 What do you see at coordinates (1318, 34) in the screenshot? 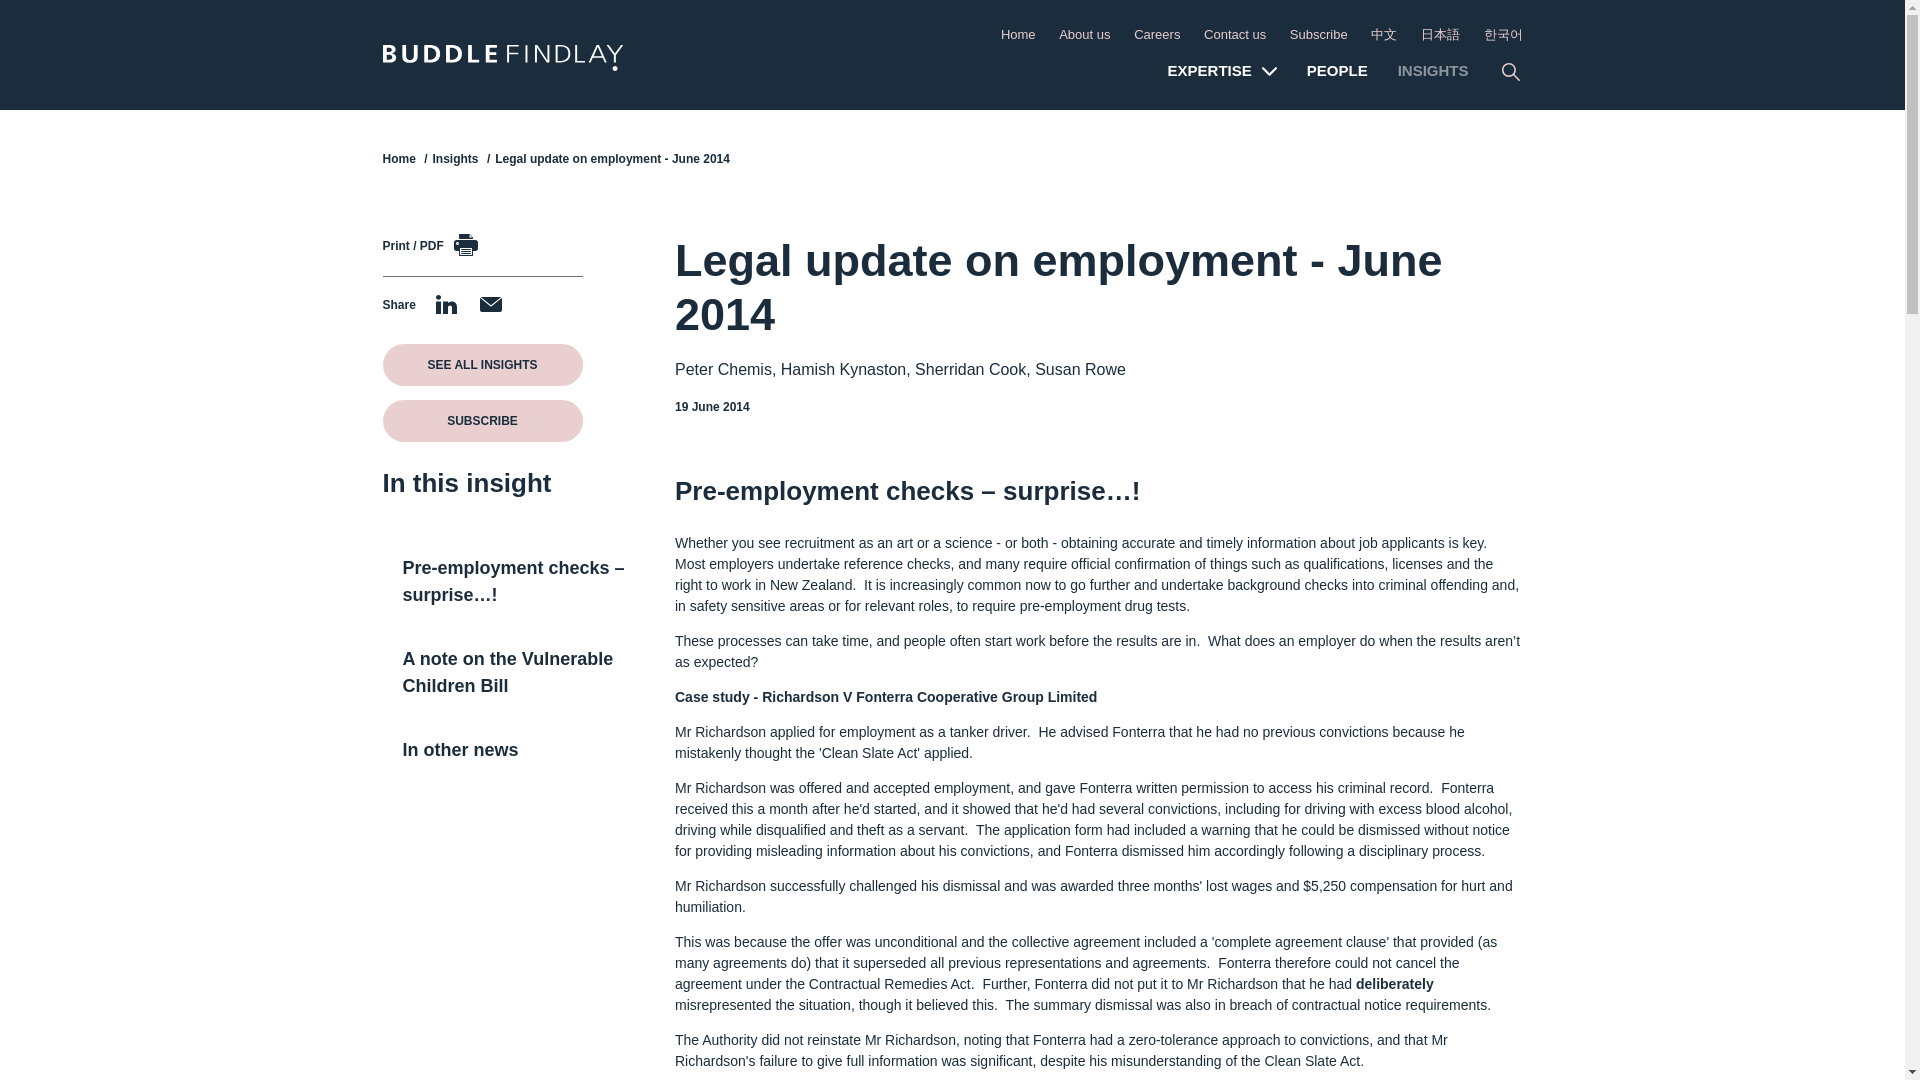
I see `Subscribe` at bounding box center [1318, 34].